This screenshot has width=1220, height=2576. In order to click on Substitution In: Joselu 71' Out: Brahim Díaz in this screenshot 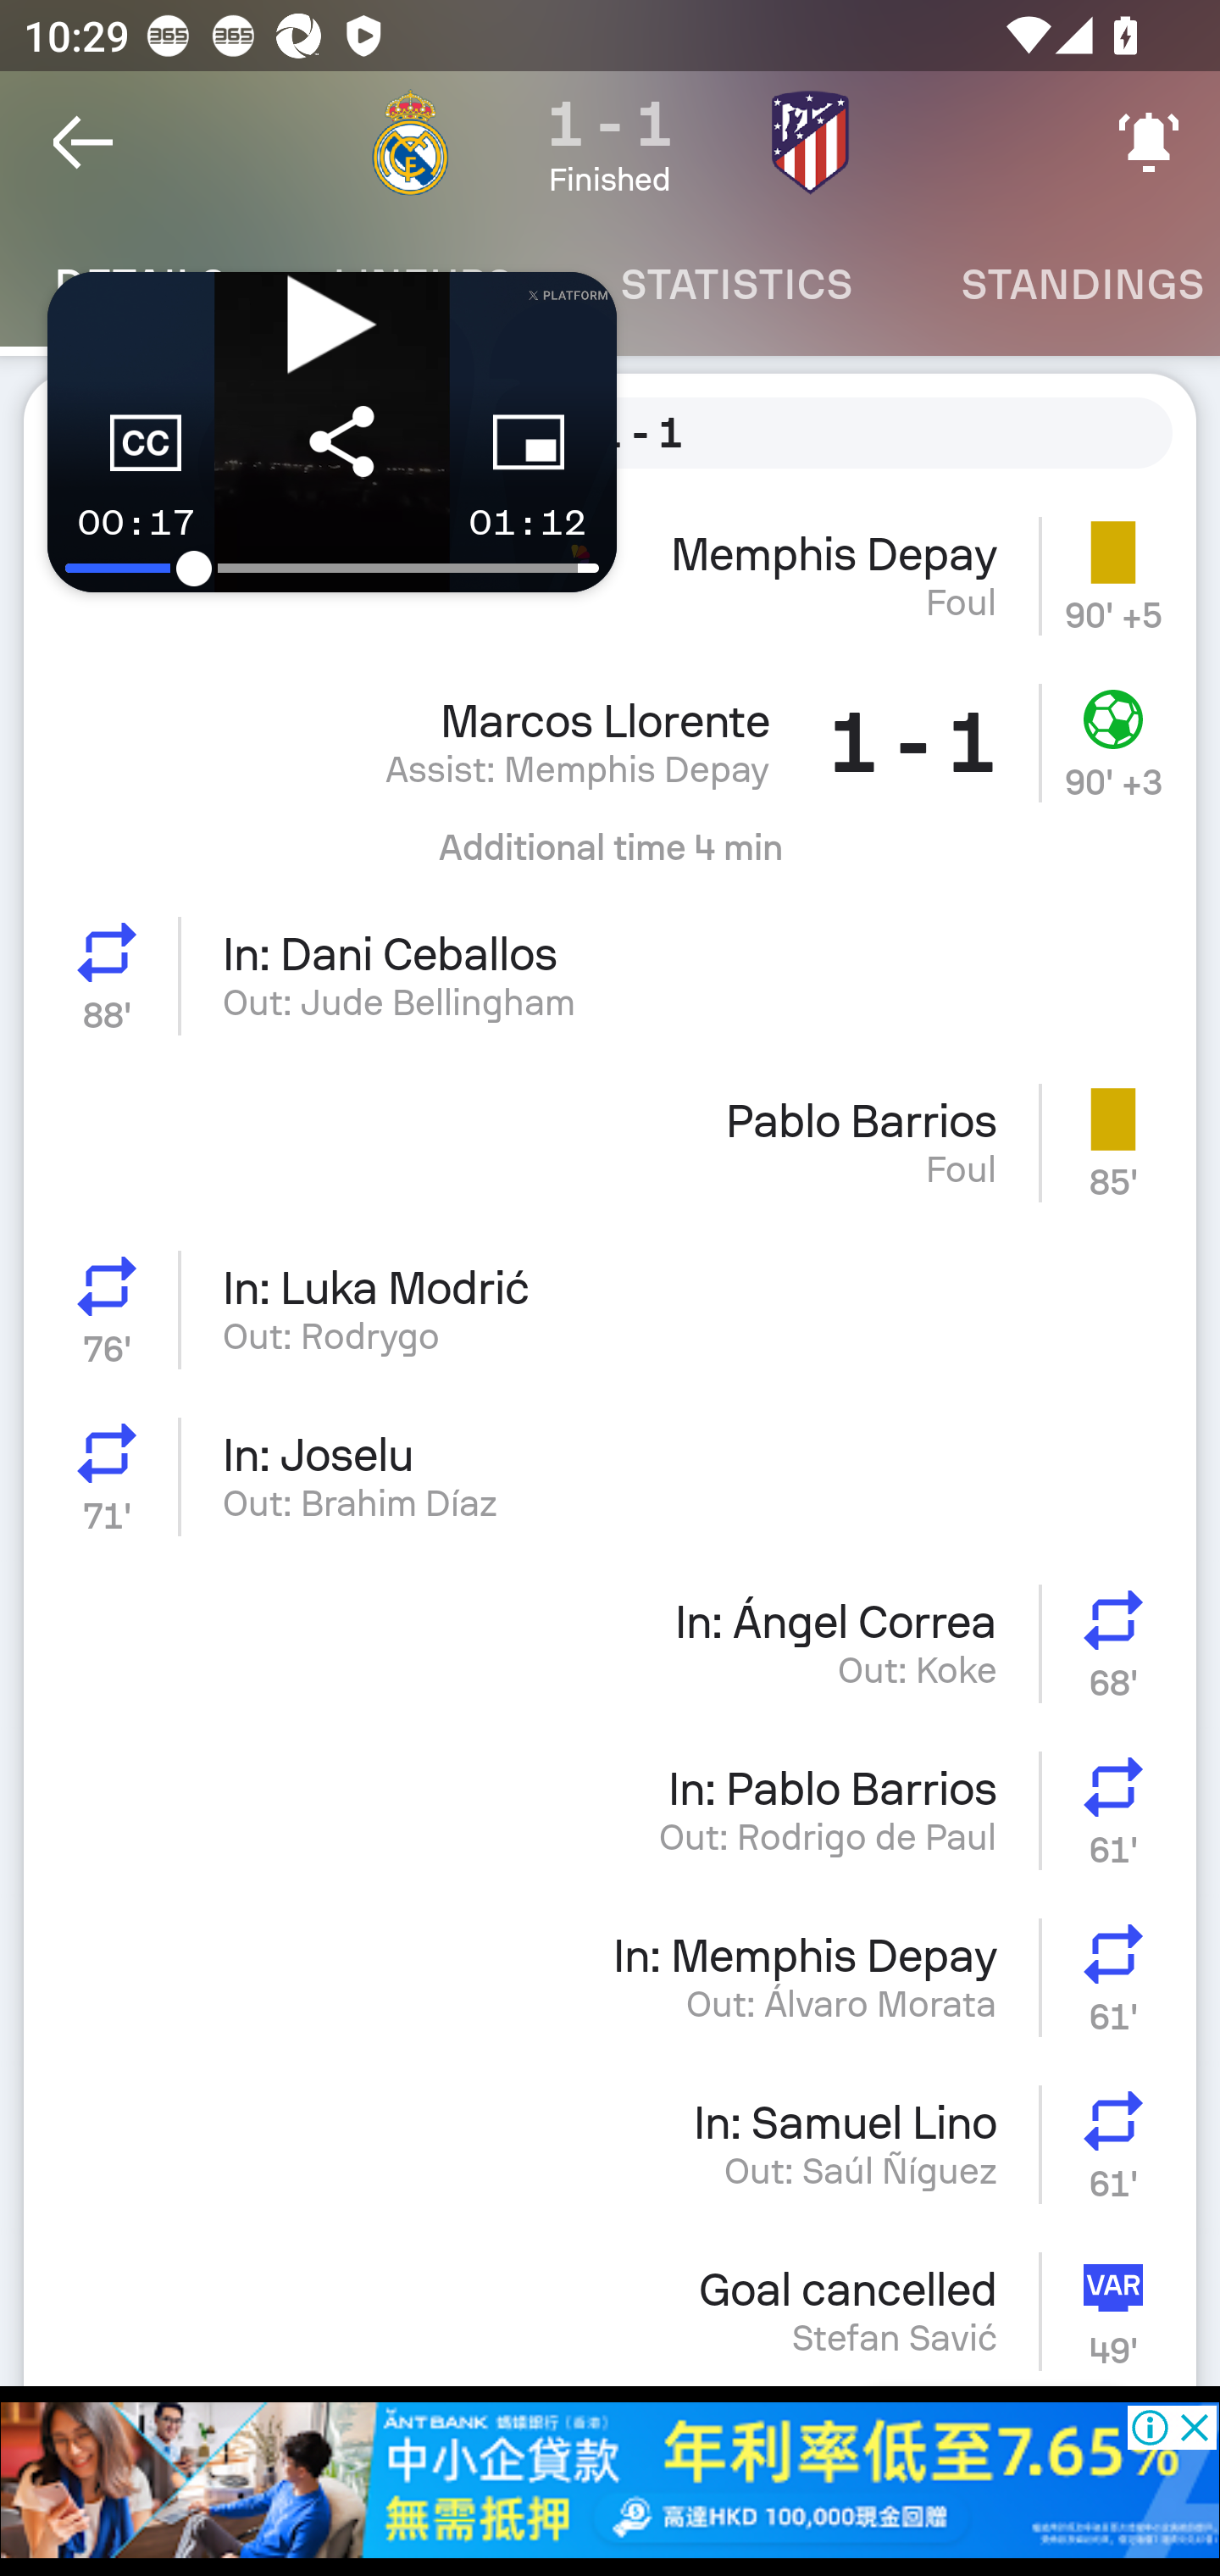, I will do `click(610, 1477)`.